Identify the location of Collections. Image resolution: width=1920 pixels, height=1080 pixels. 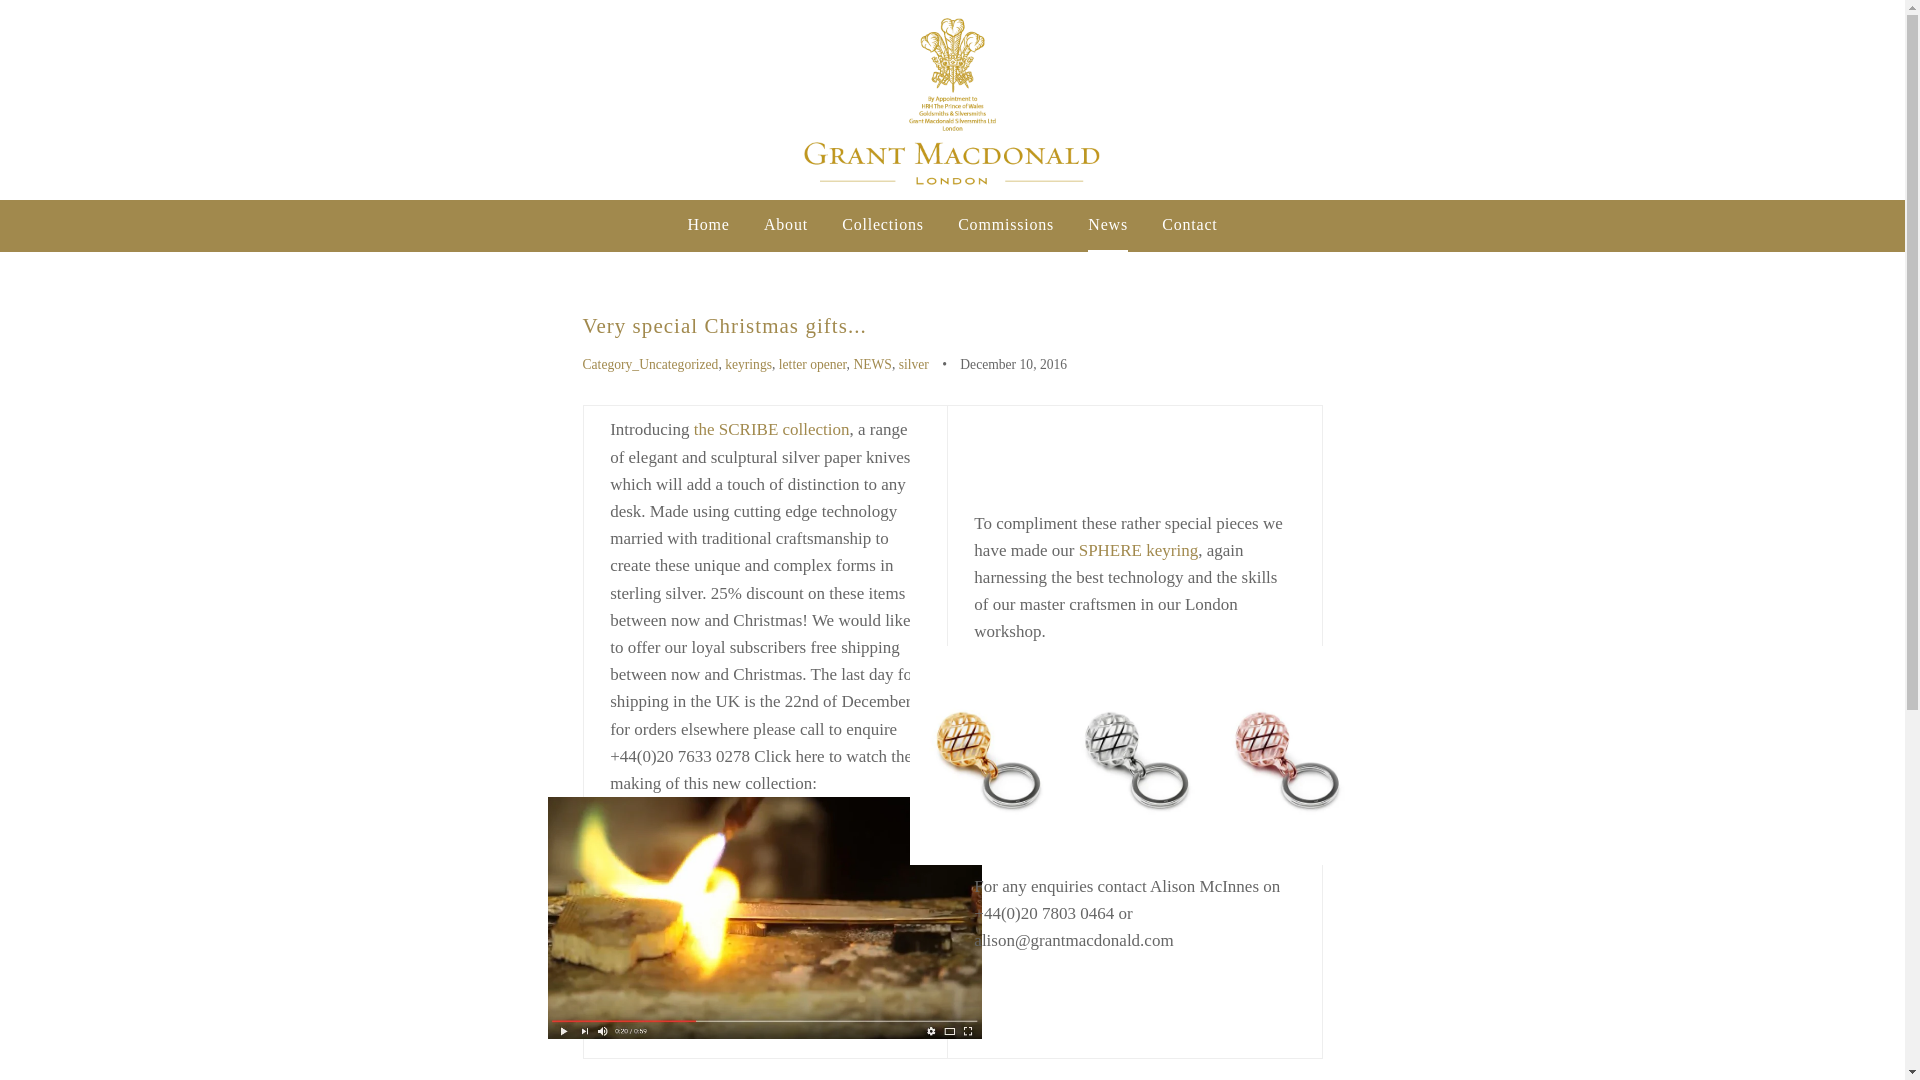
(882, 224).